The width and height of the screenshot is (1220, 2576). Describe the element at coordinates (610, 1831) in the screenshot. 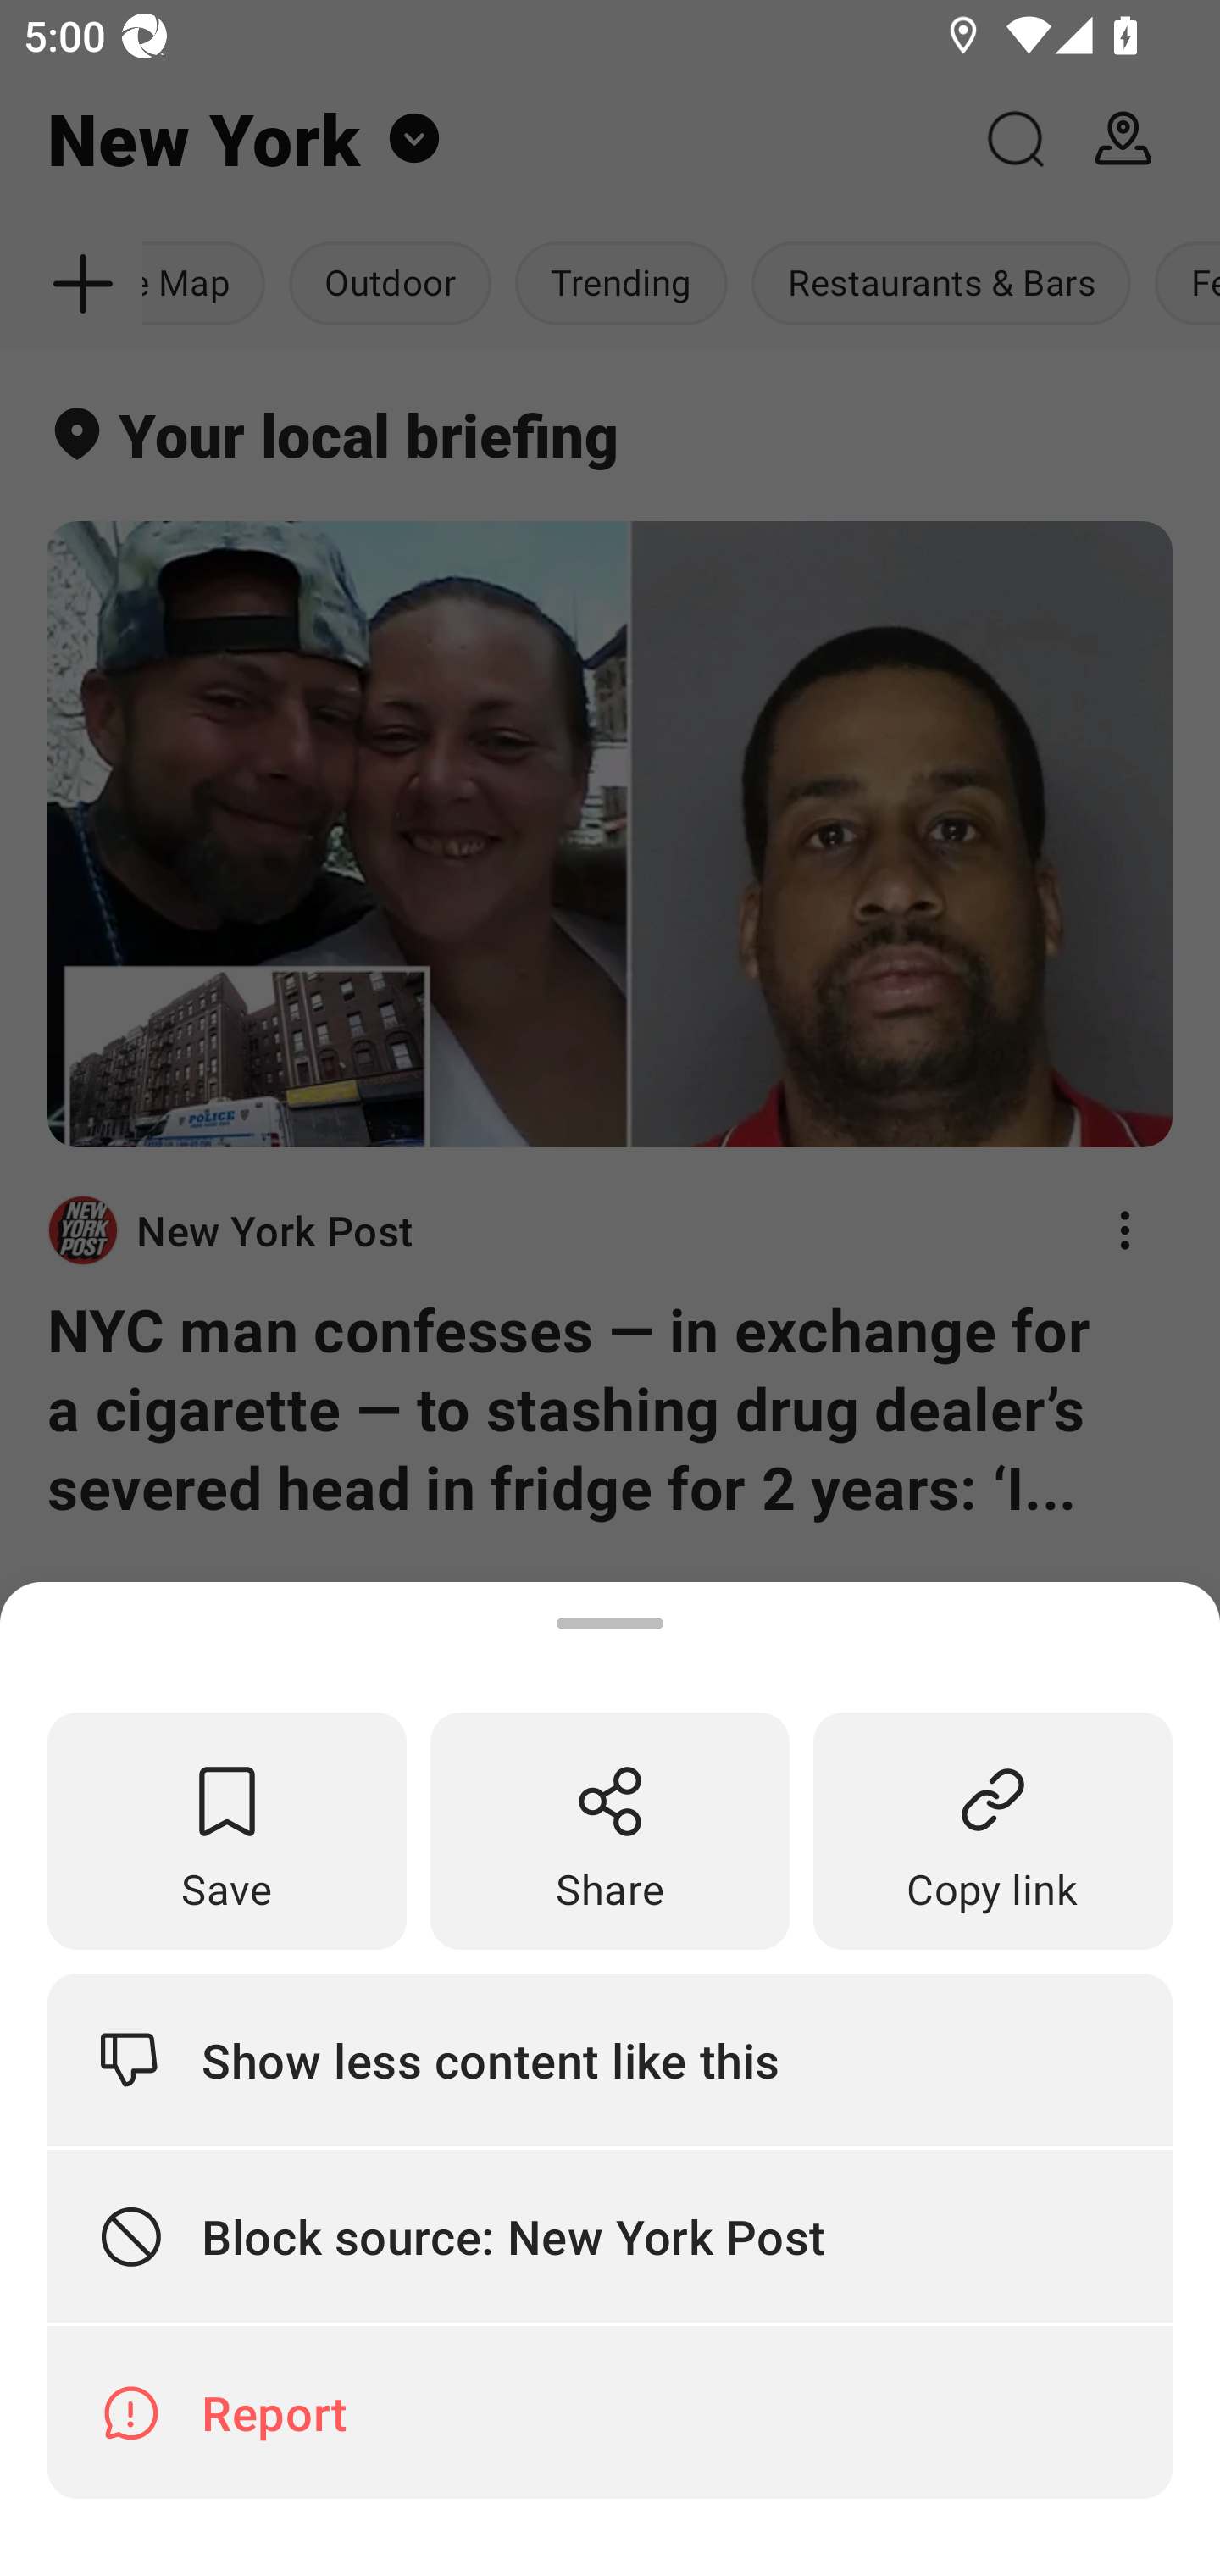

I see `Share` at that location.